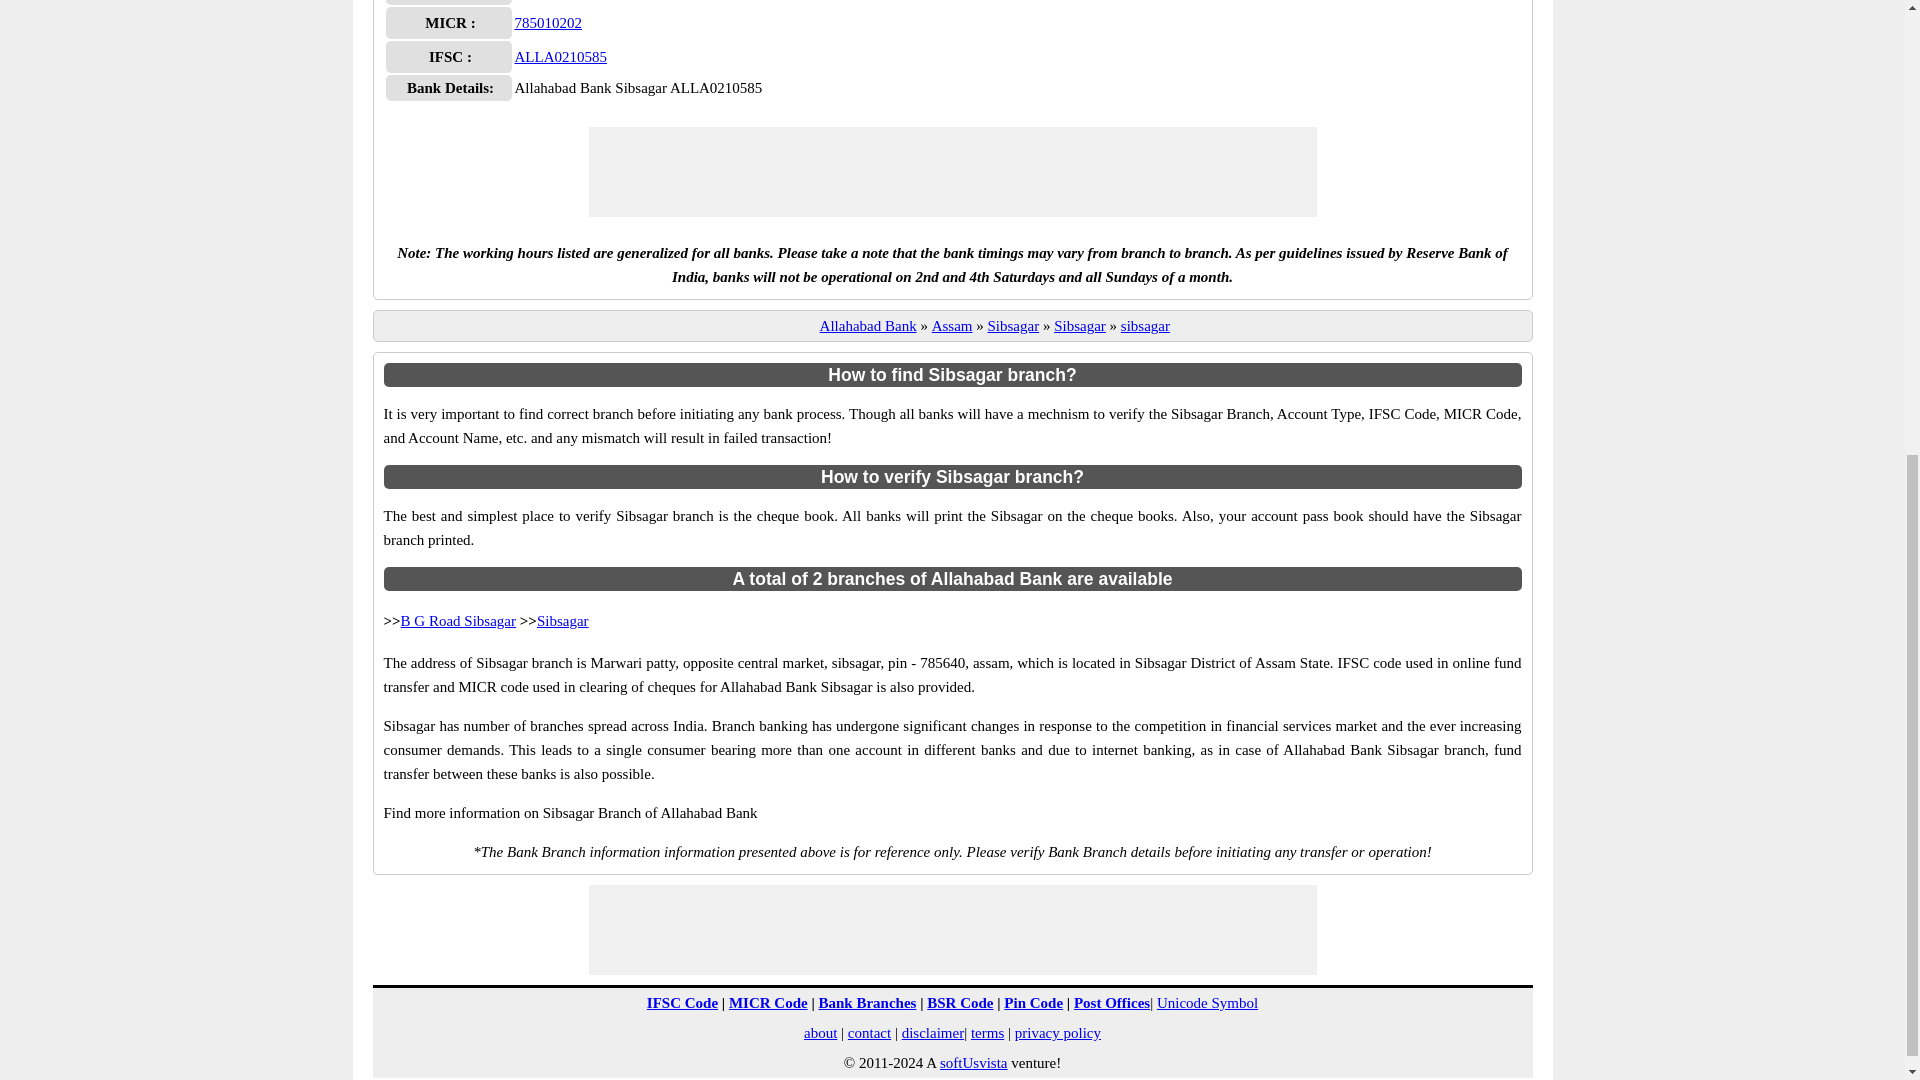 Image resolution: width=1920 pixels, height=1080 pixels. I want to click on Unicode Symbol, so click(1207, 1002).